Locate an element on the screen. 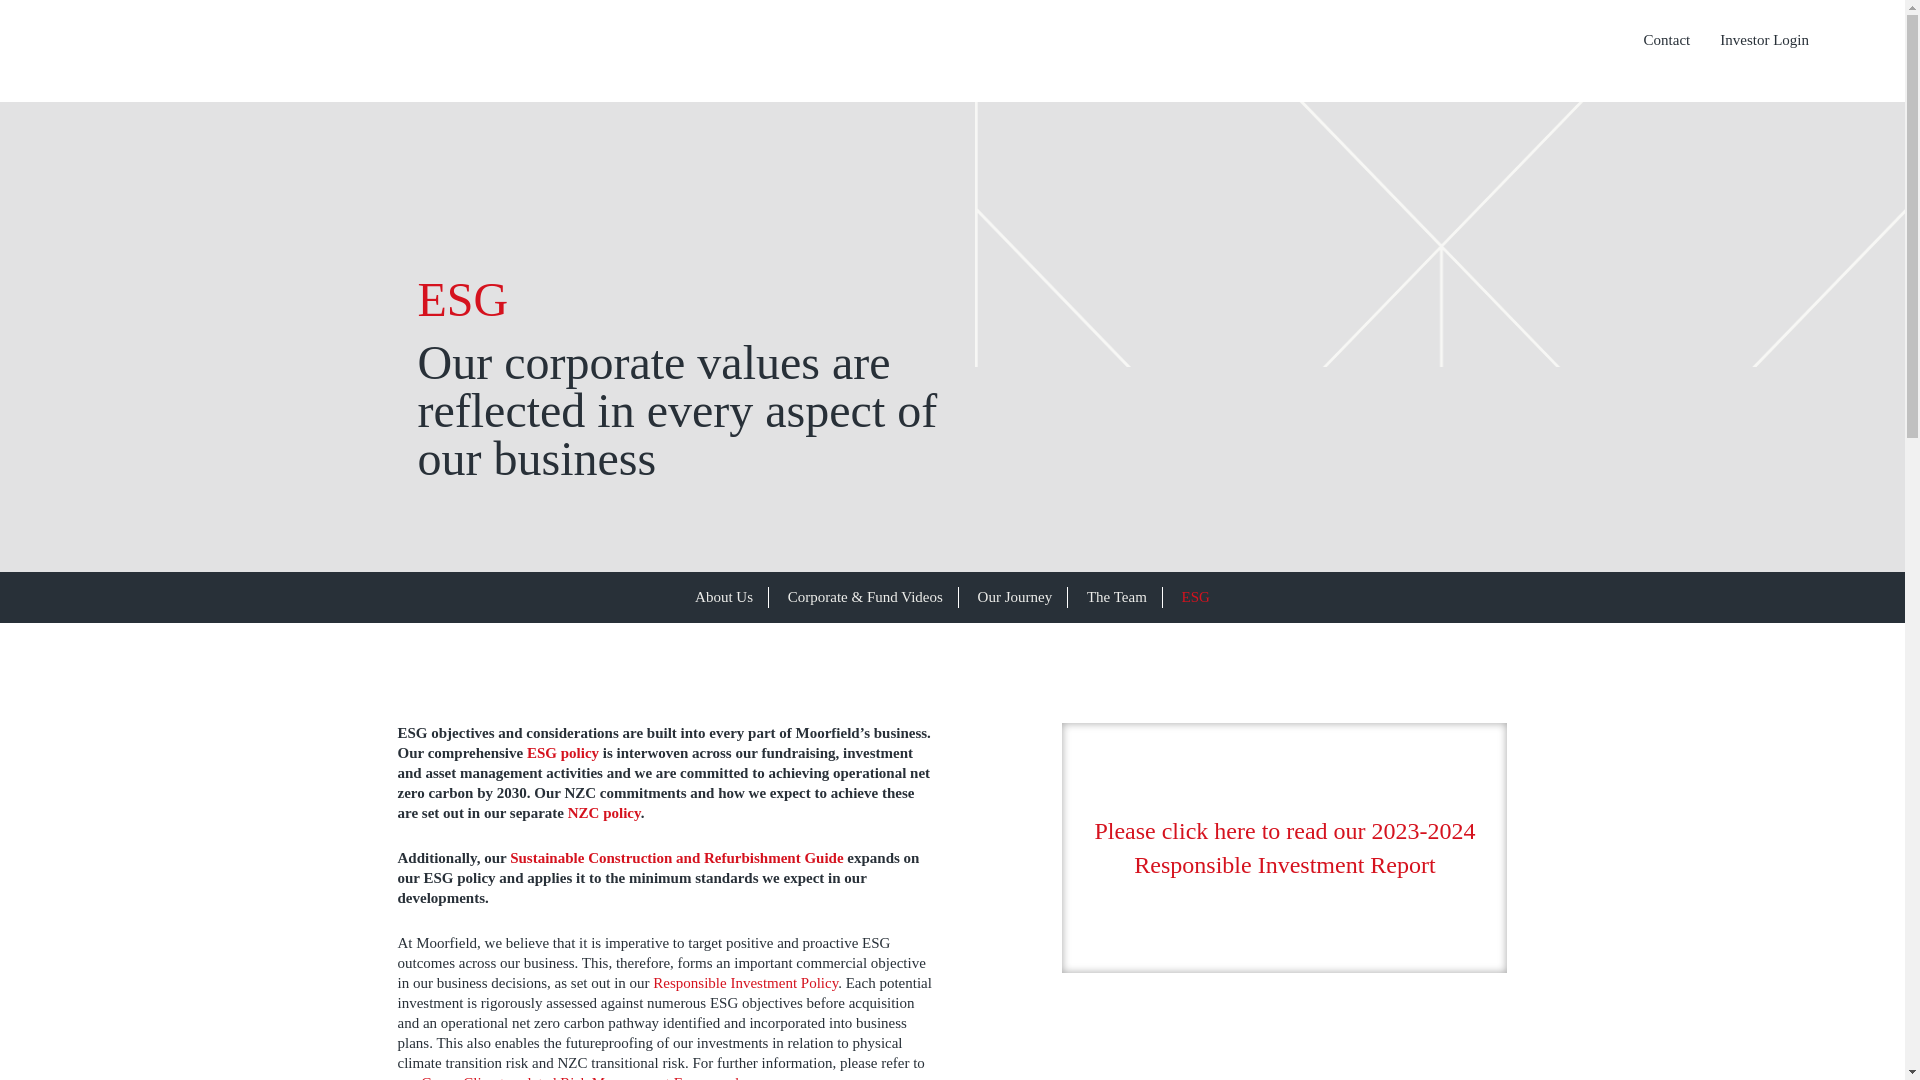 The height and width of the screenshot is (1080, 1920). Our Journey is located at coordinates (1015, 596).